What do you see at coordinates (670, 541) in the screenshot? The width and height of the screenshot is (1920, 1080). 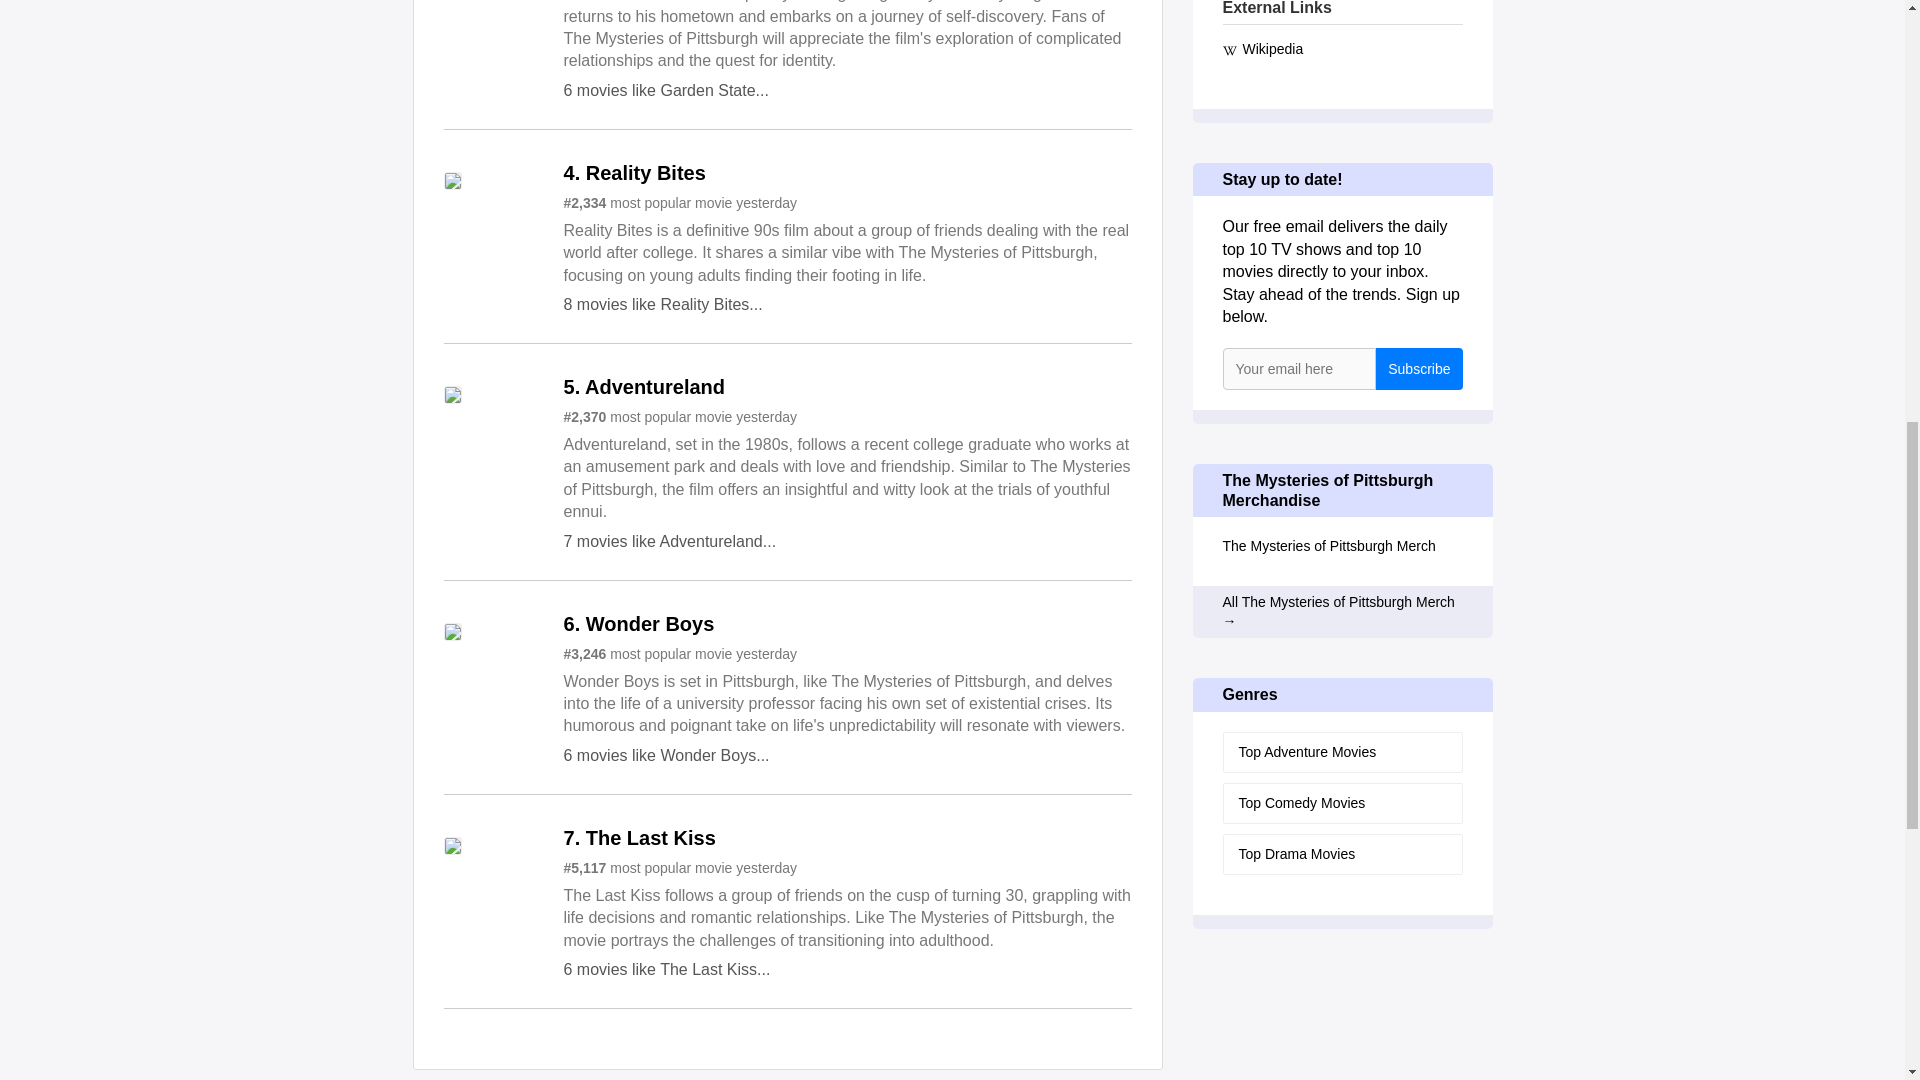 I see `7 movies like Adventureland...` at bounding box center [670, 541].